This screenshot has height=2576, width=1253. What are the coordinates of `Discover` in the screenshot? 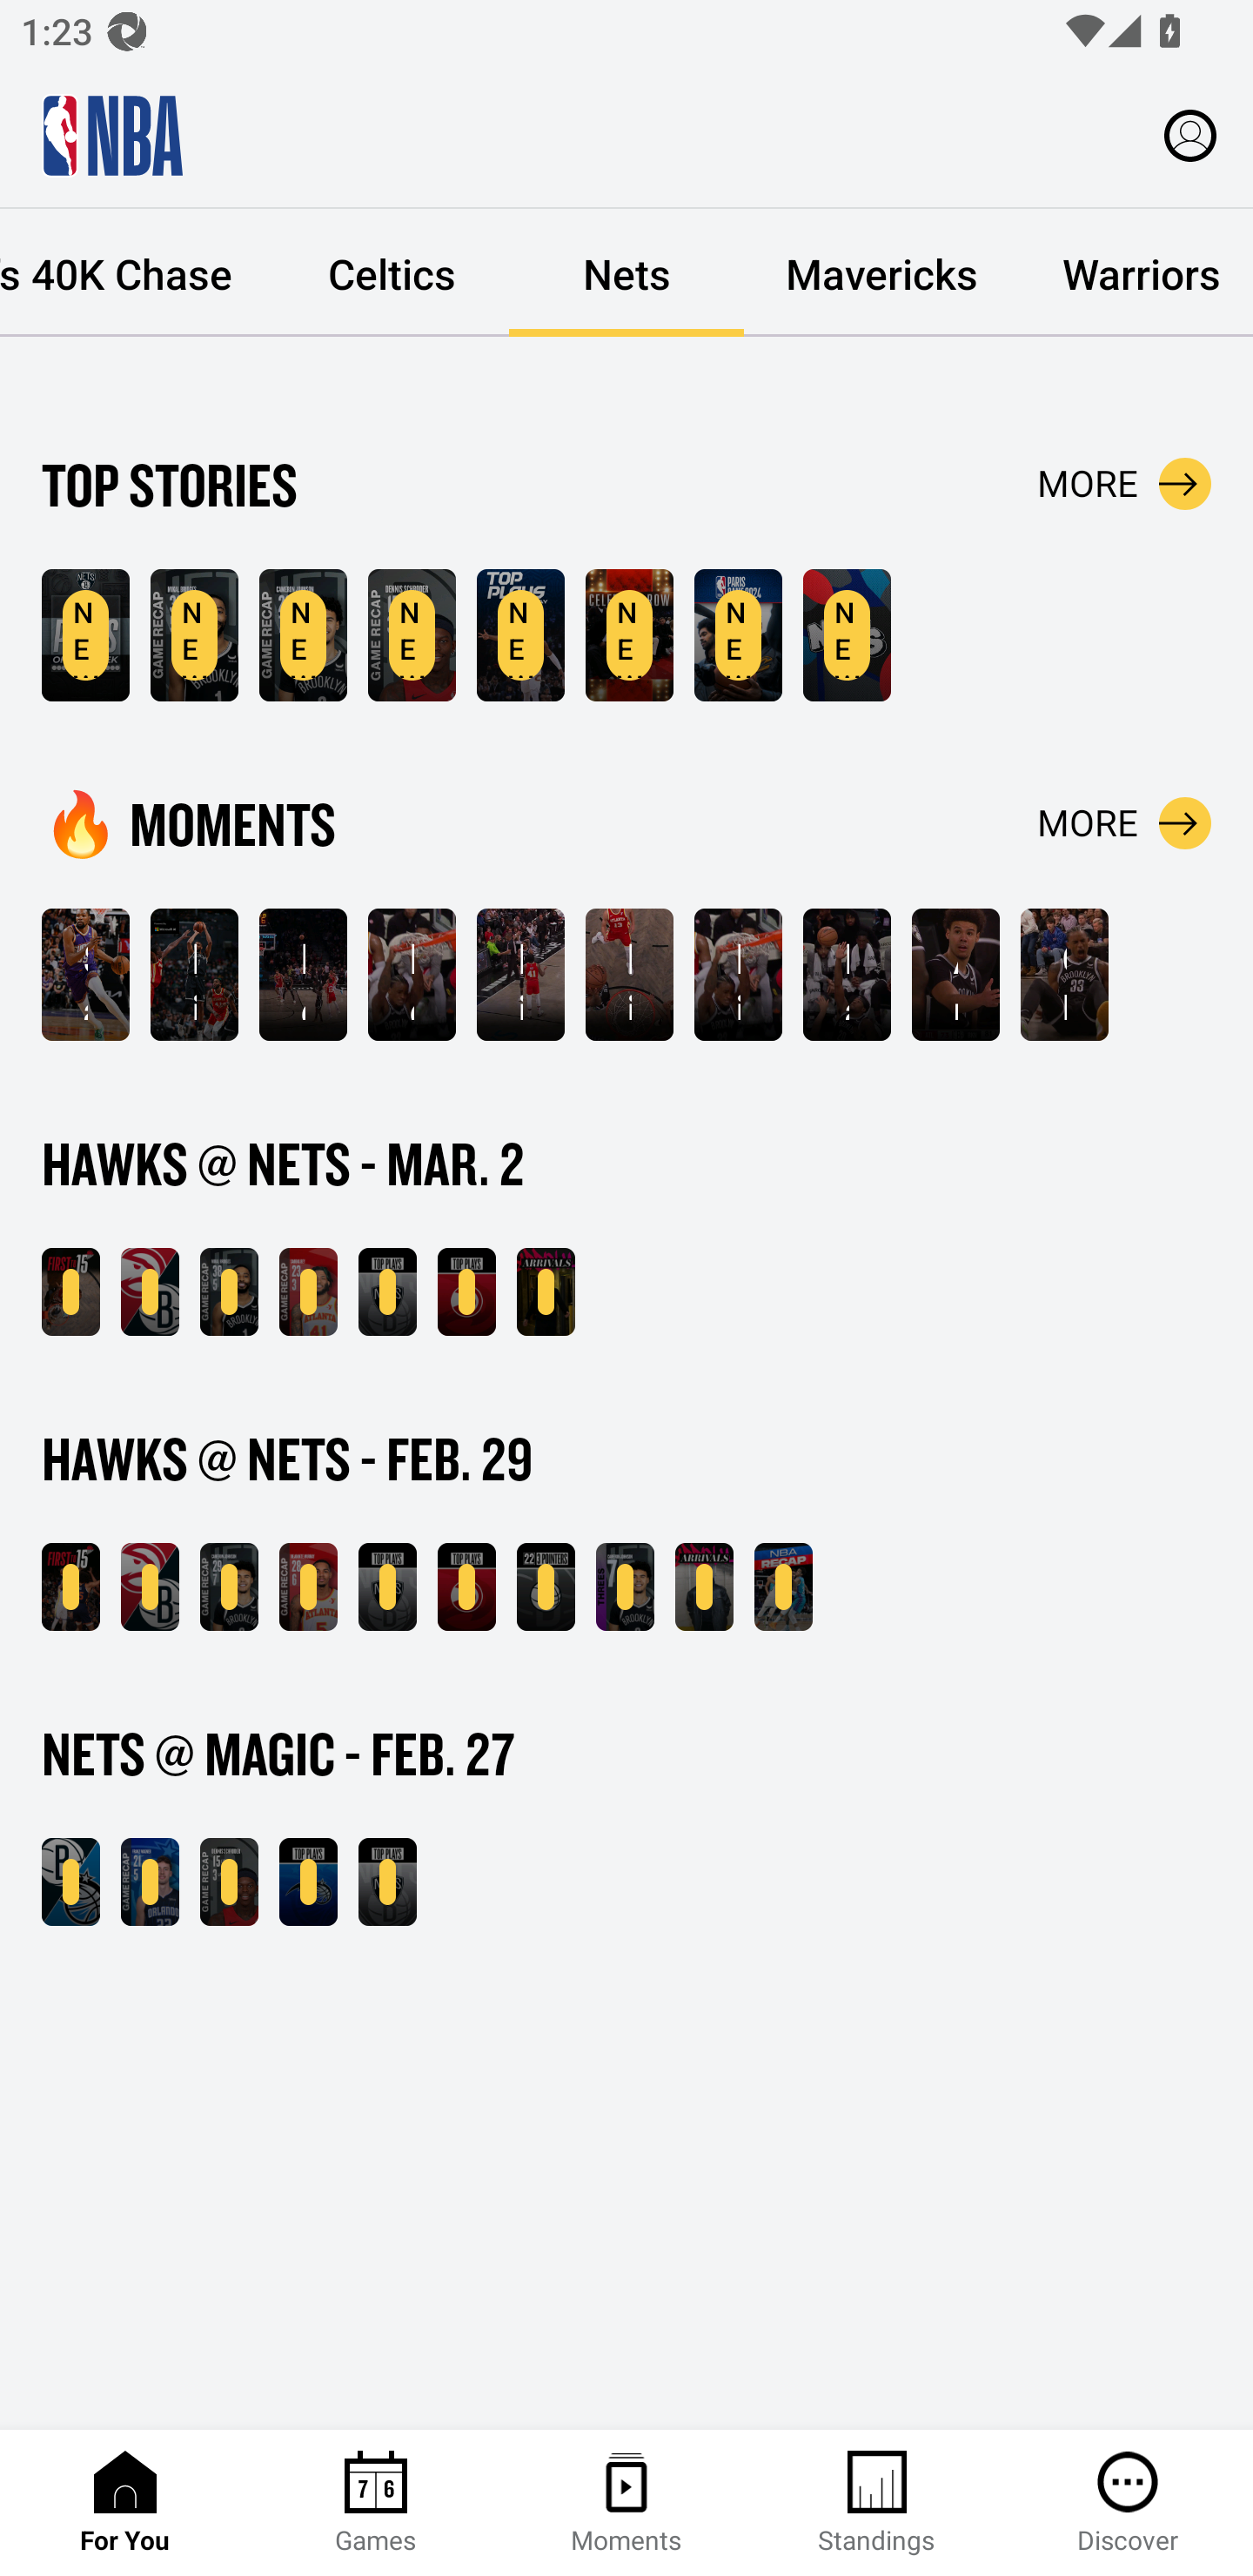 It's located at (1128, 2503).